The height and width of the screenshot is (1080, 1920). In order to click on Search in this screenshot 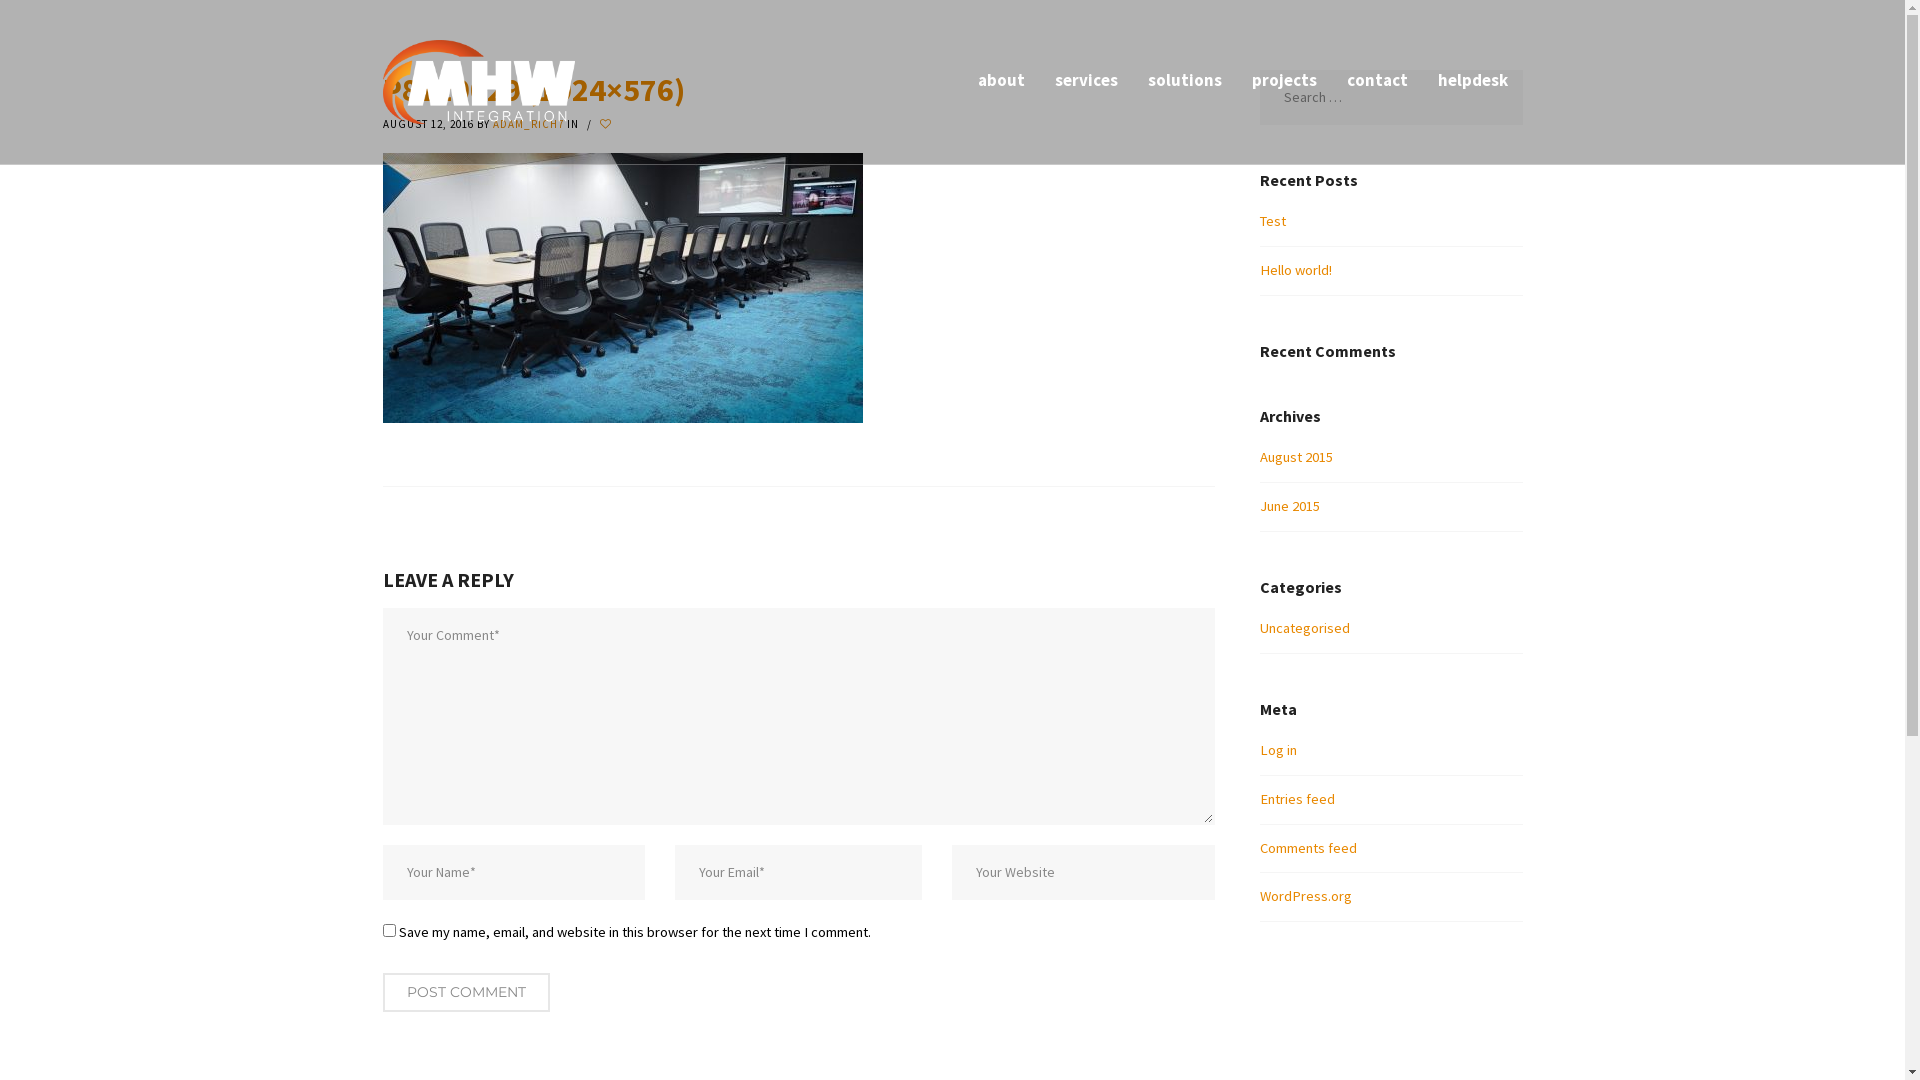, I will do `click(54, 19)`.